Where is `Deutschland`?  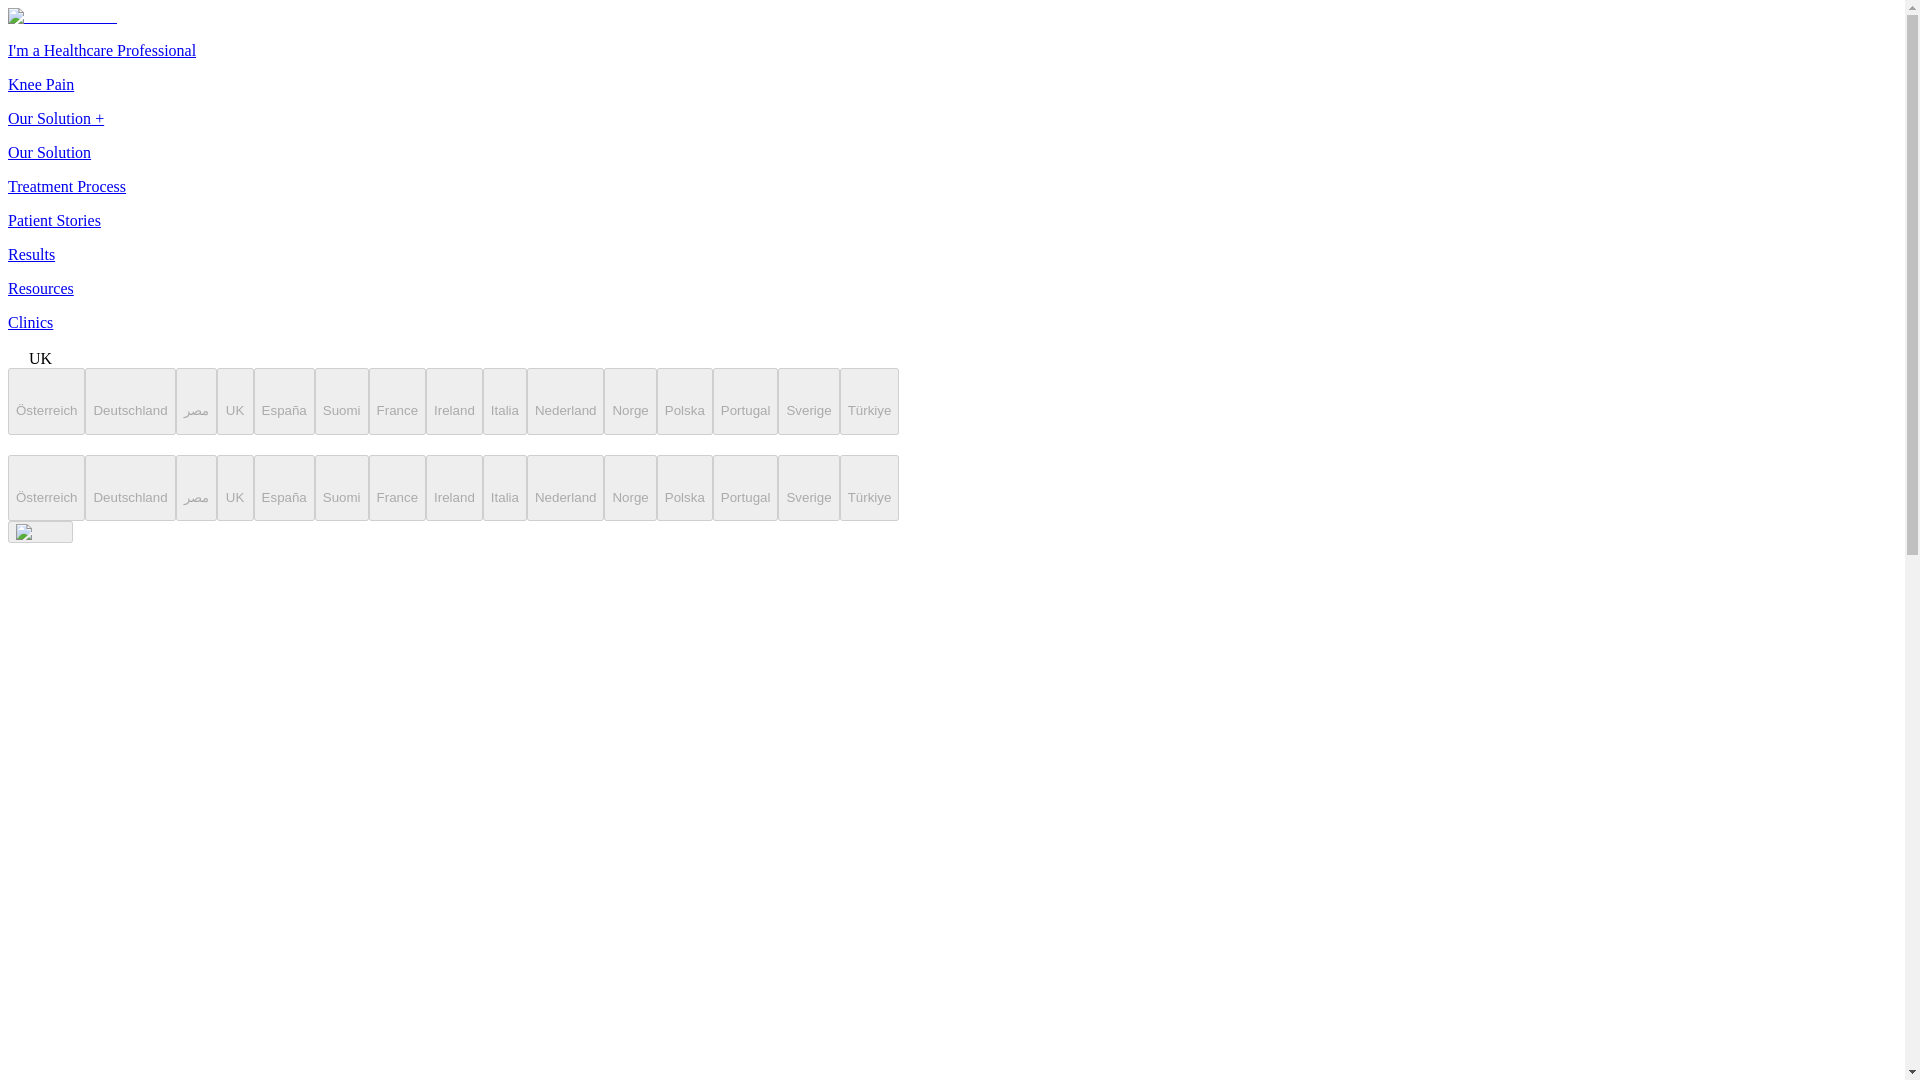 Deutschland is located at coordinates (129, 402).